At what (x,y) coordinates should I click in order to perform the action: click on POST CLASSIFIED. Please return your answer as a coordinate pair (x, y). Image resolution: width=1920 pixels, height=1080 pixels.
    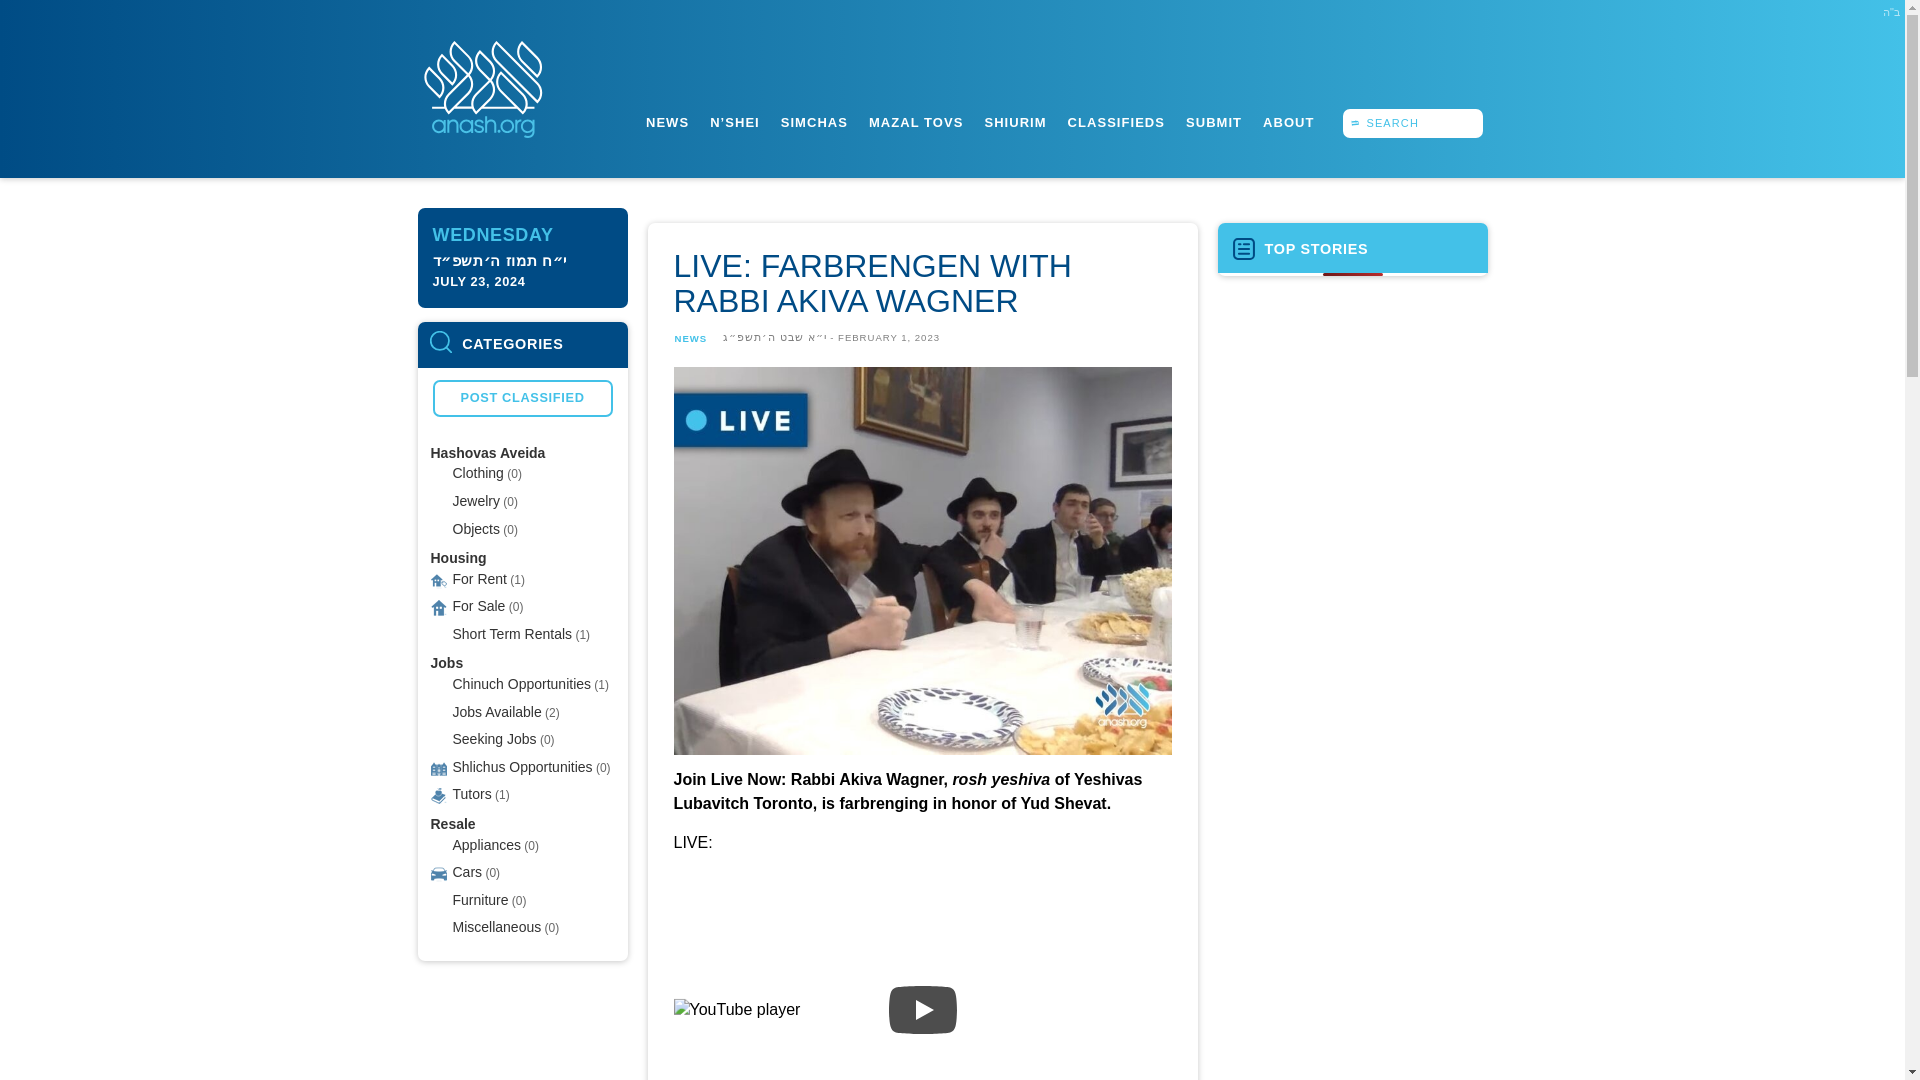
    Looking at the image, I should click on (522, 398).